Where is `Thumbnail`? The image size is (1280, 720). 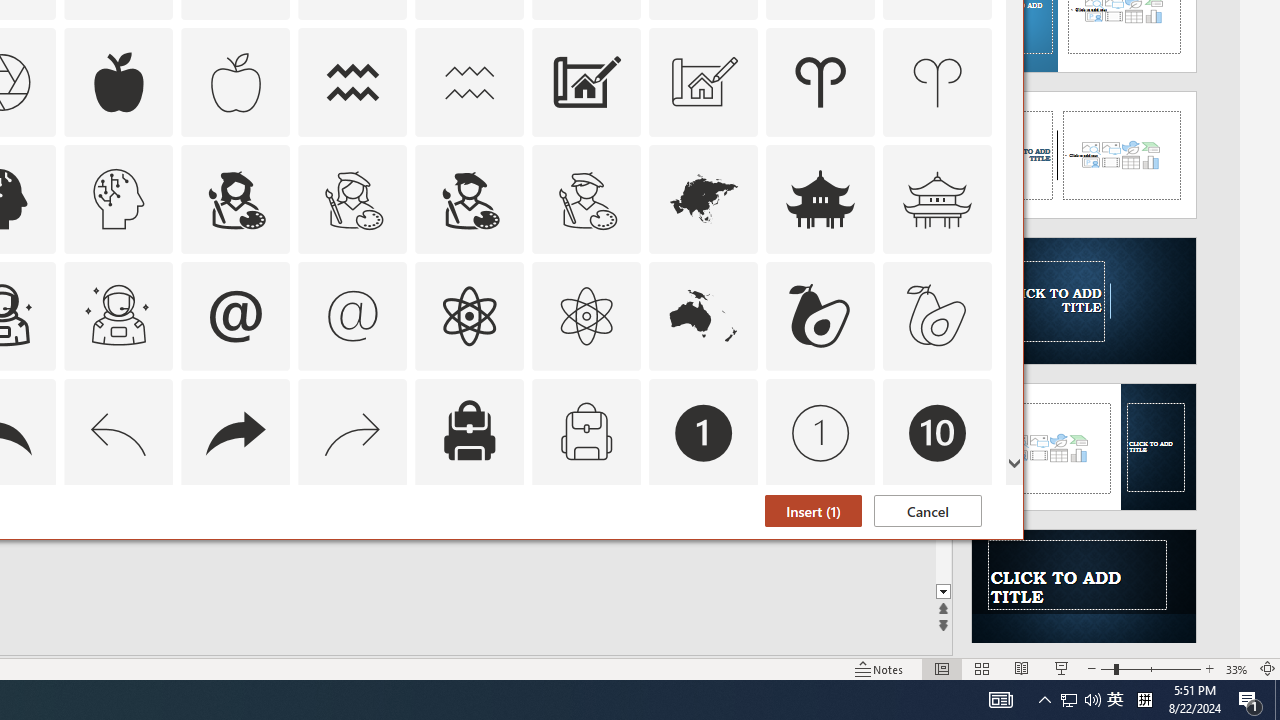 Thumbnail is located at coordinates (977, 511).